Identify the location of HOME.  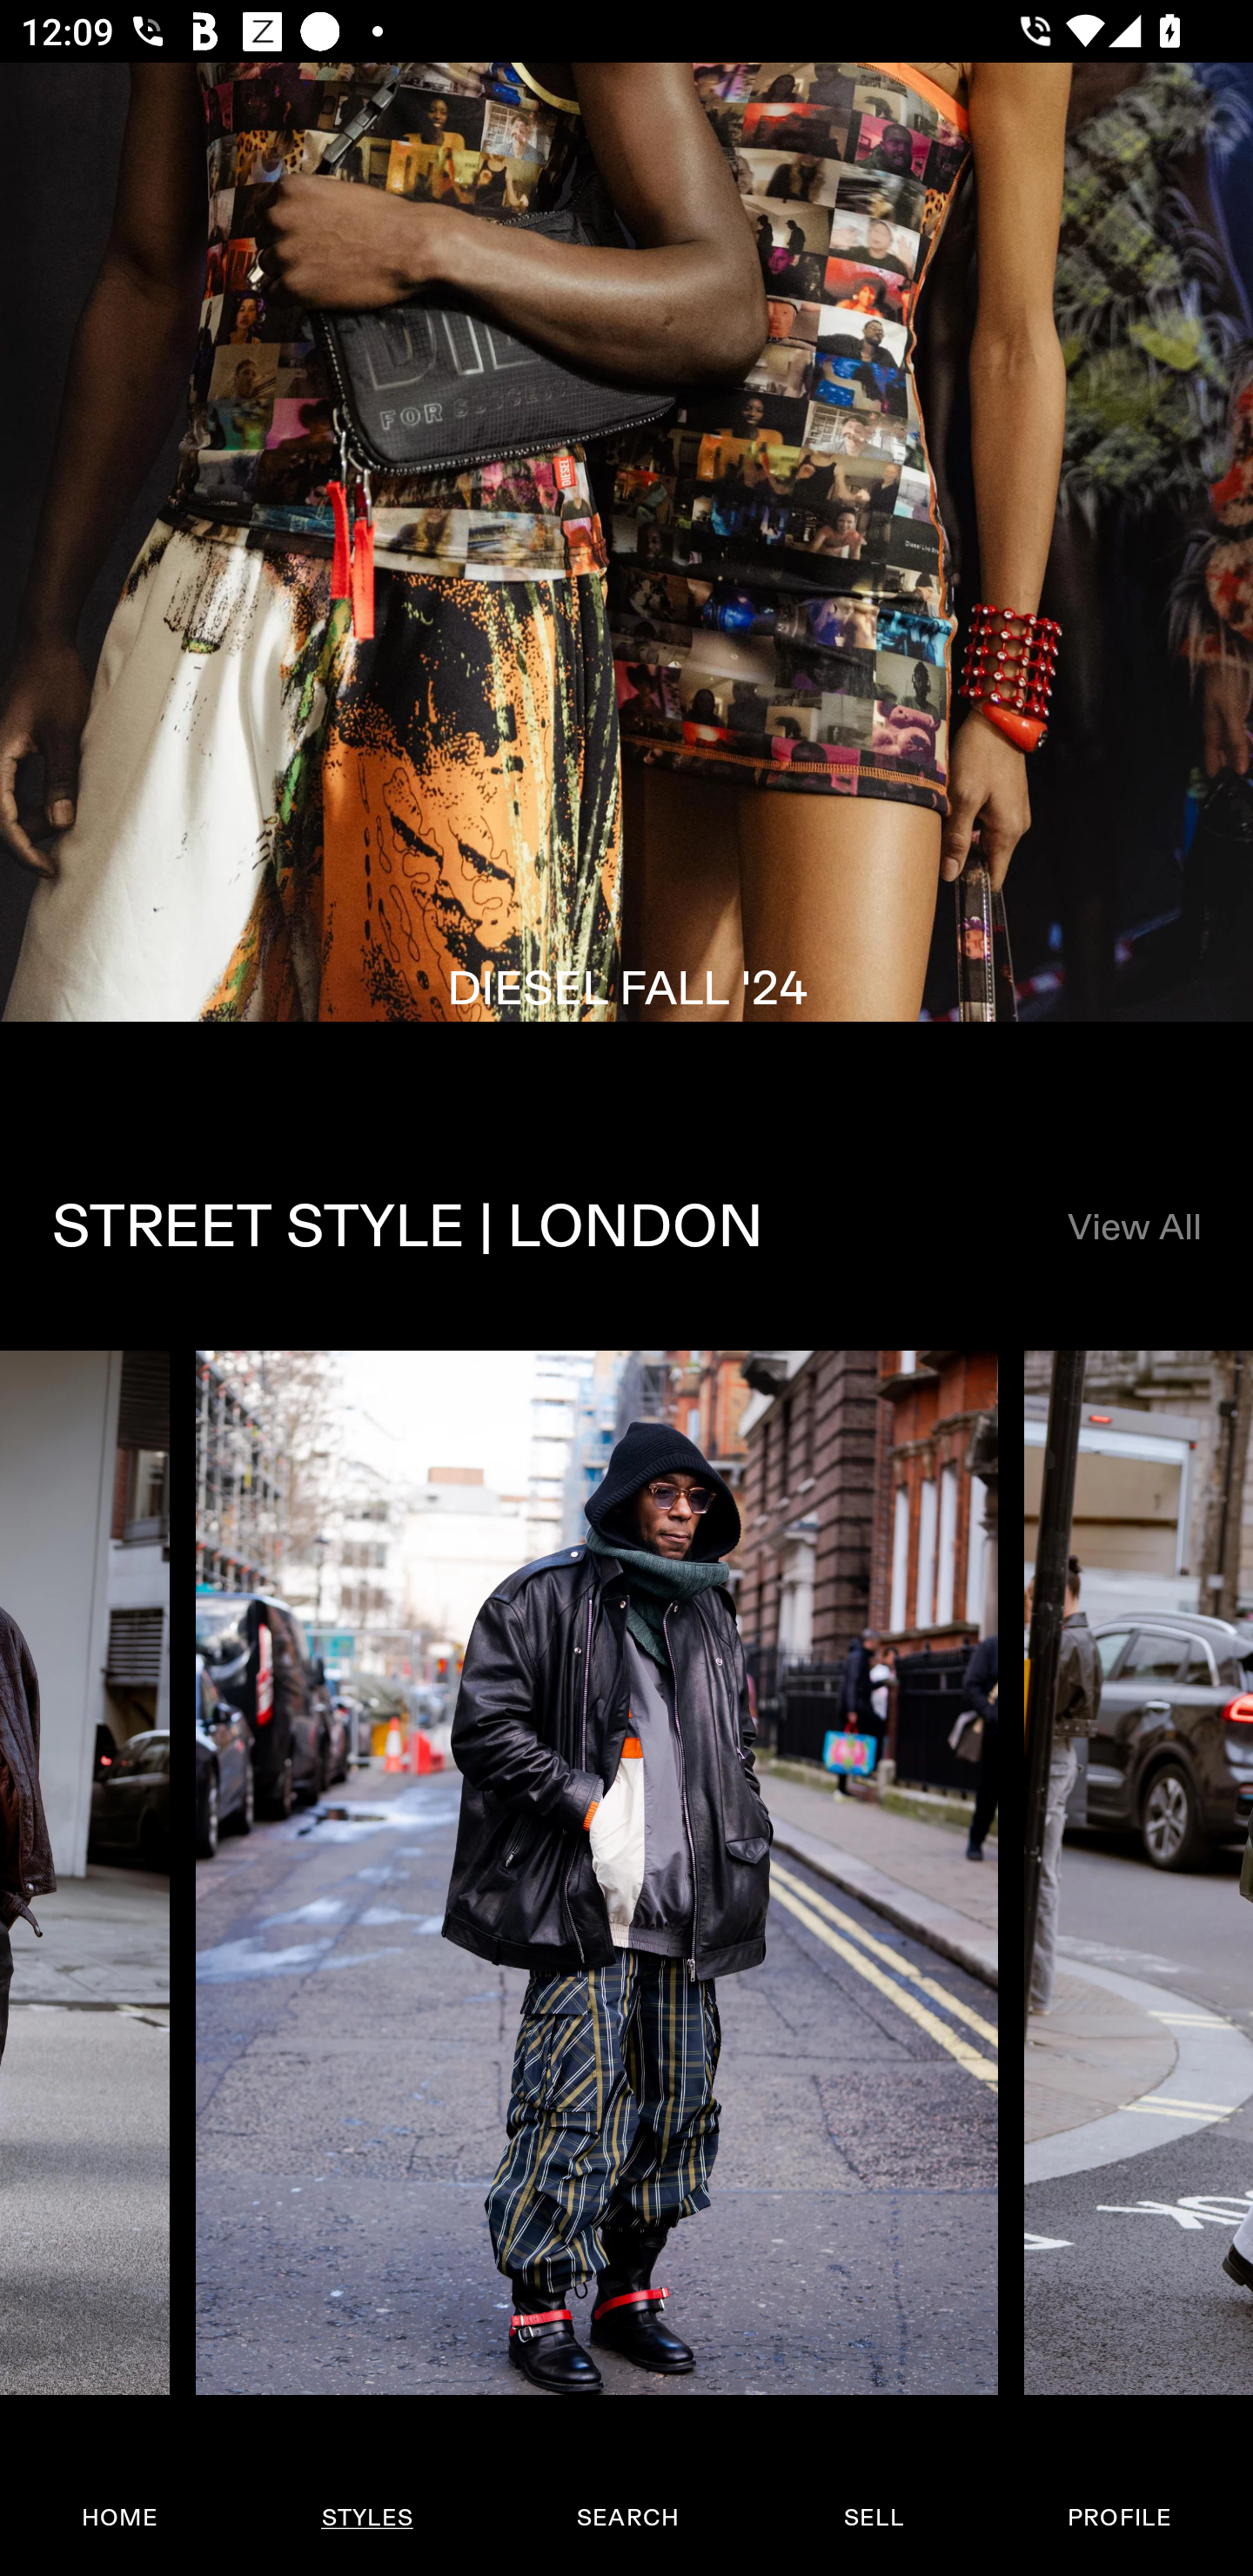
(120, 2518).